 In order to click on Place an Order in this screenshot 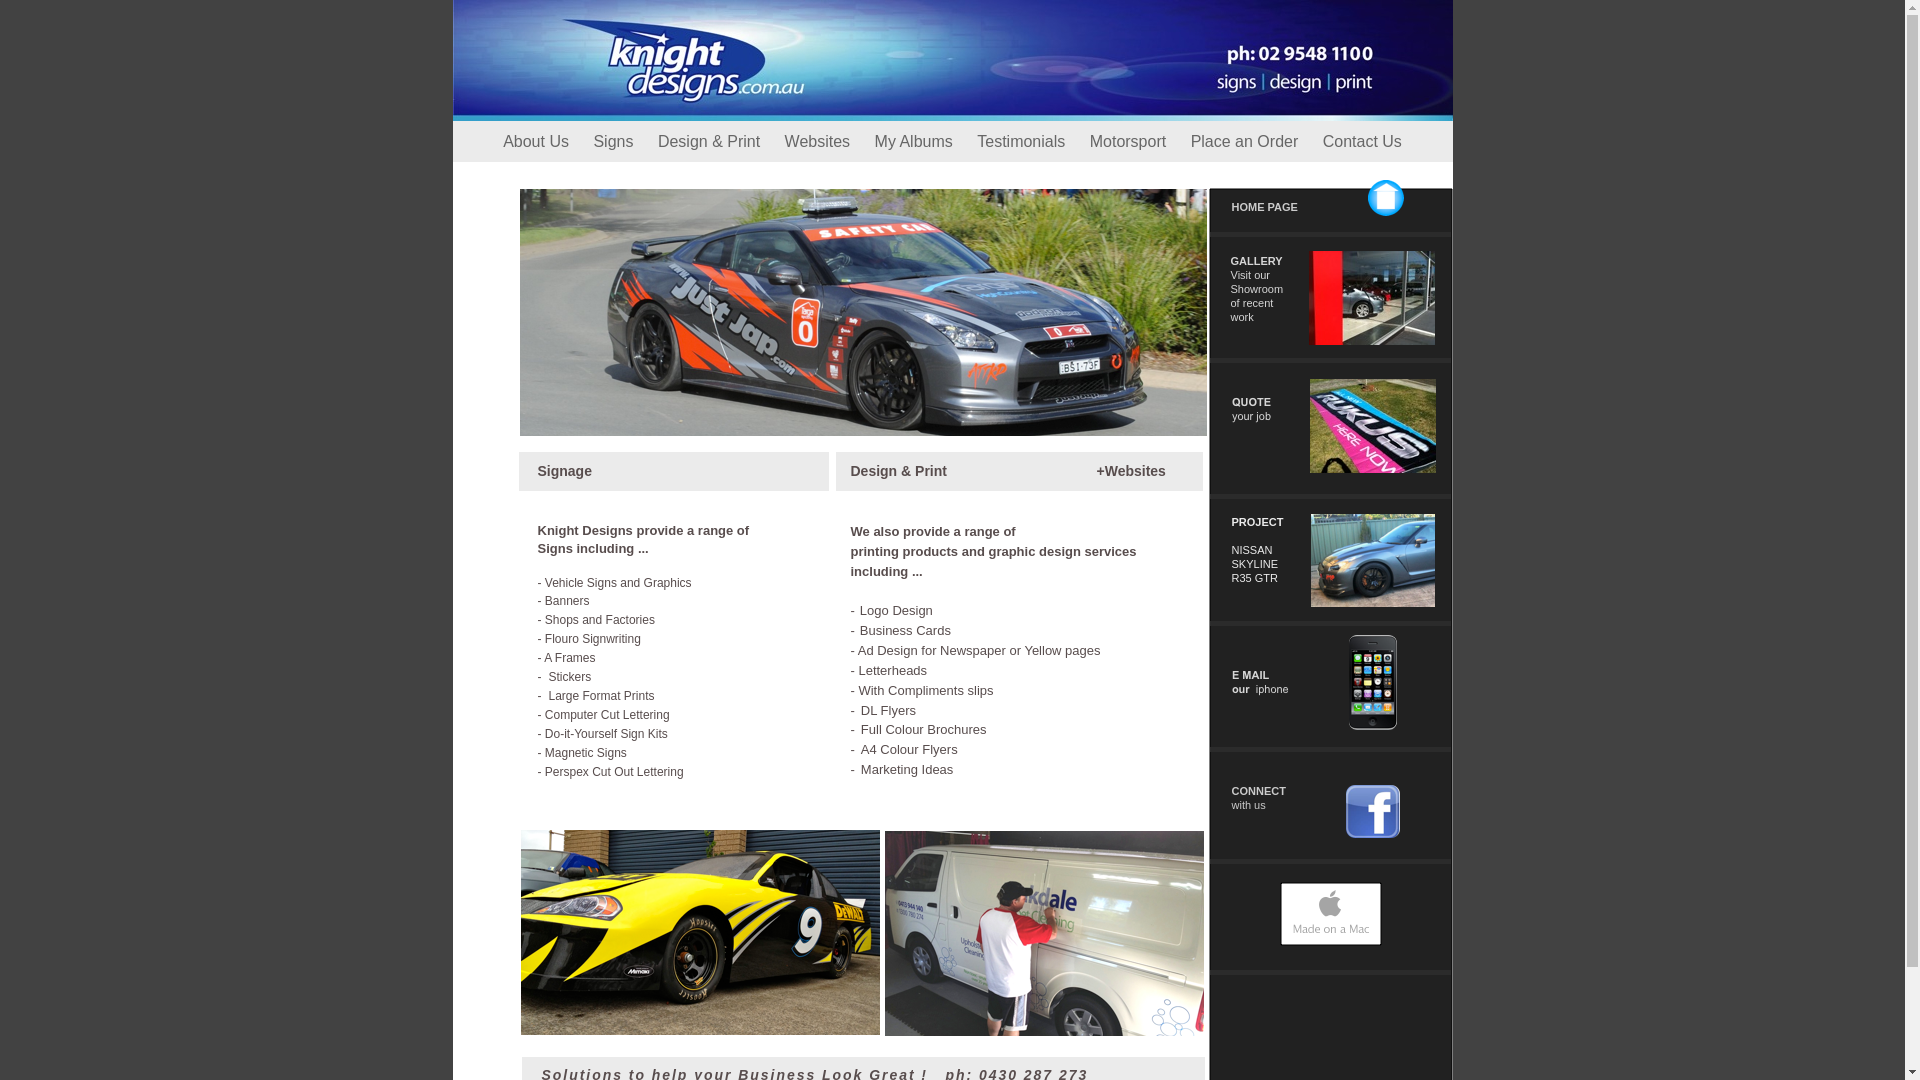, I will do `click(1247, 142)`.